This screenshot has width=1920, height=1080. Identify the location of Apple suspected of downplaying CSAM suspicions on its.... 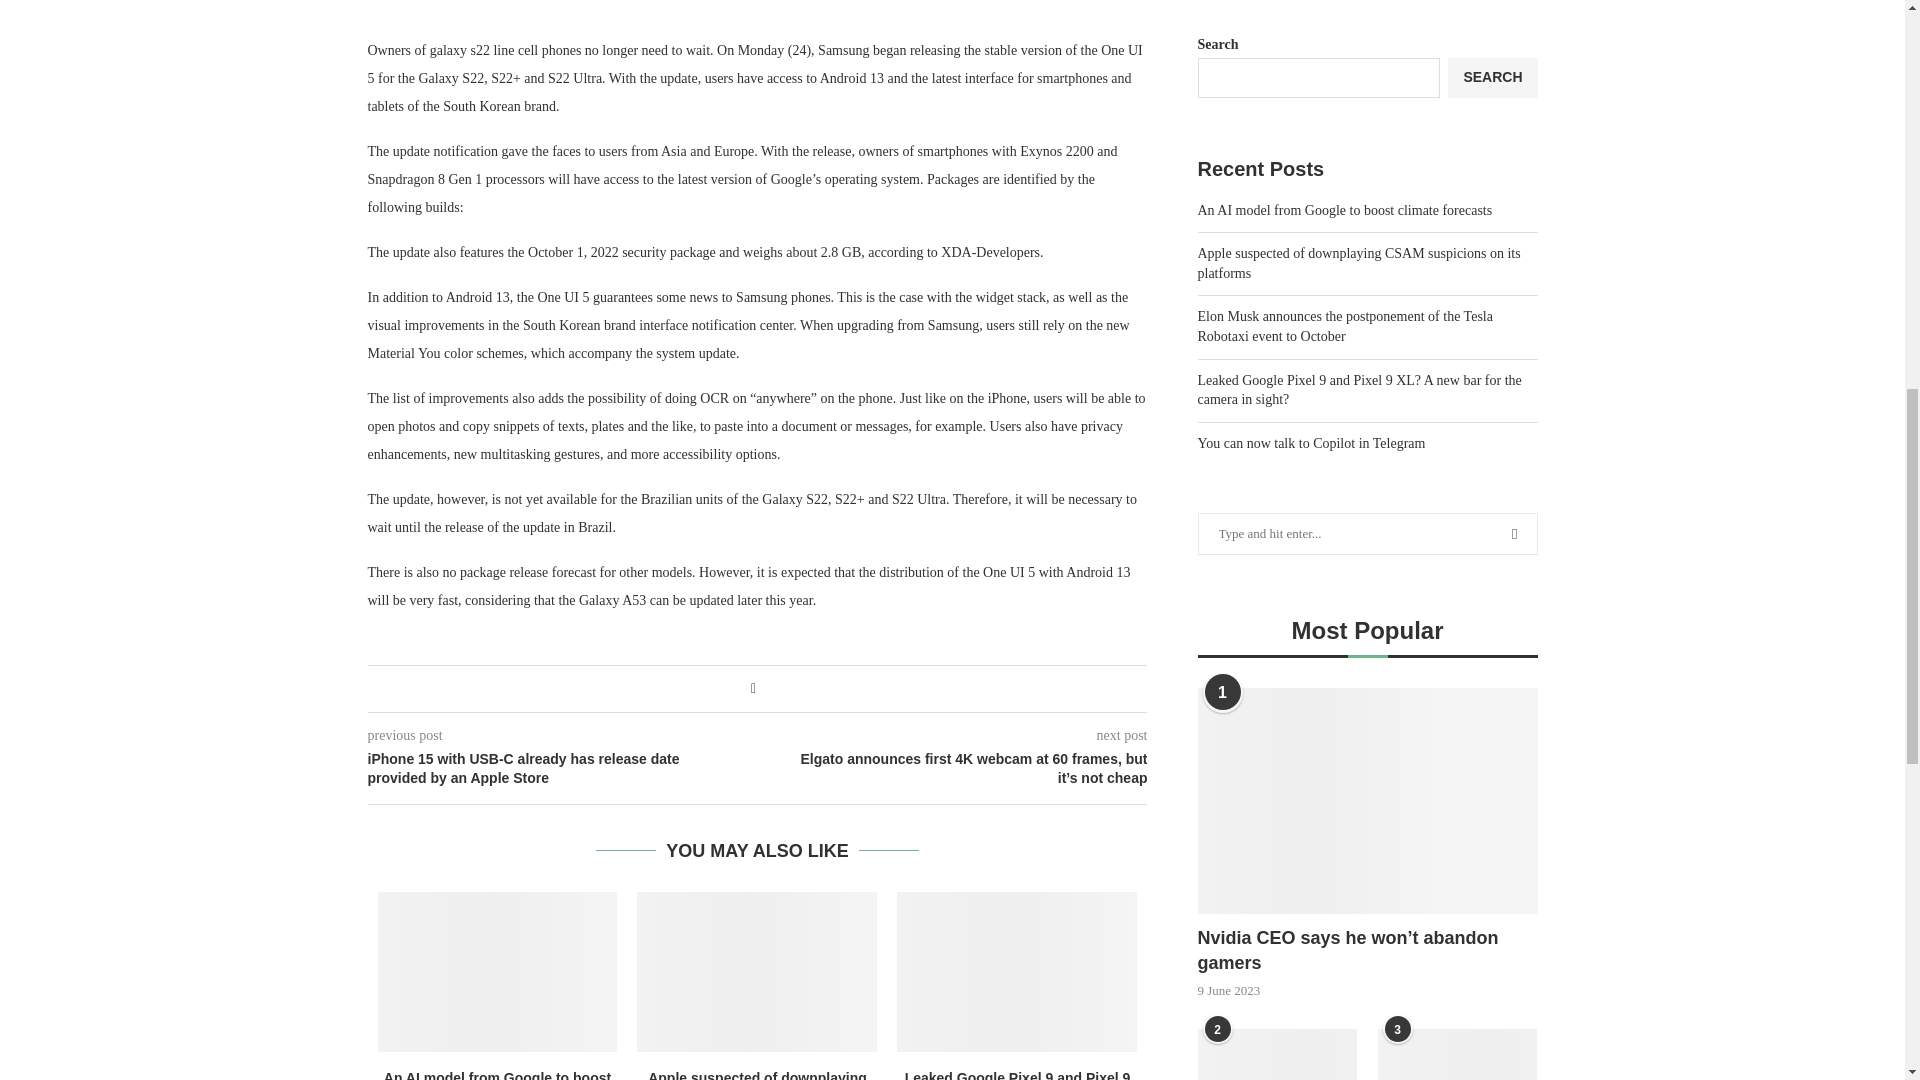
(758, 1075).